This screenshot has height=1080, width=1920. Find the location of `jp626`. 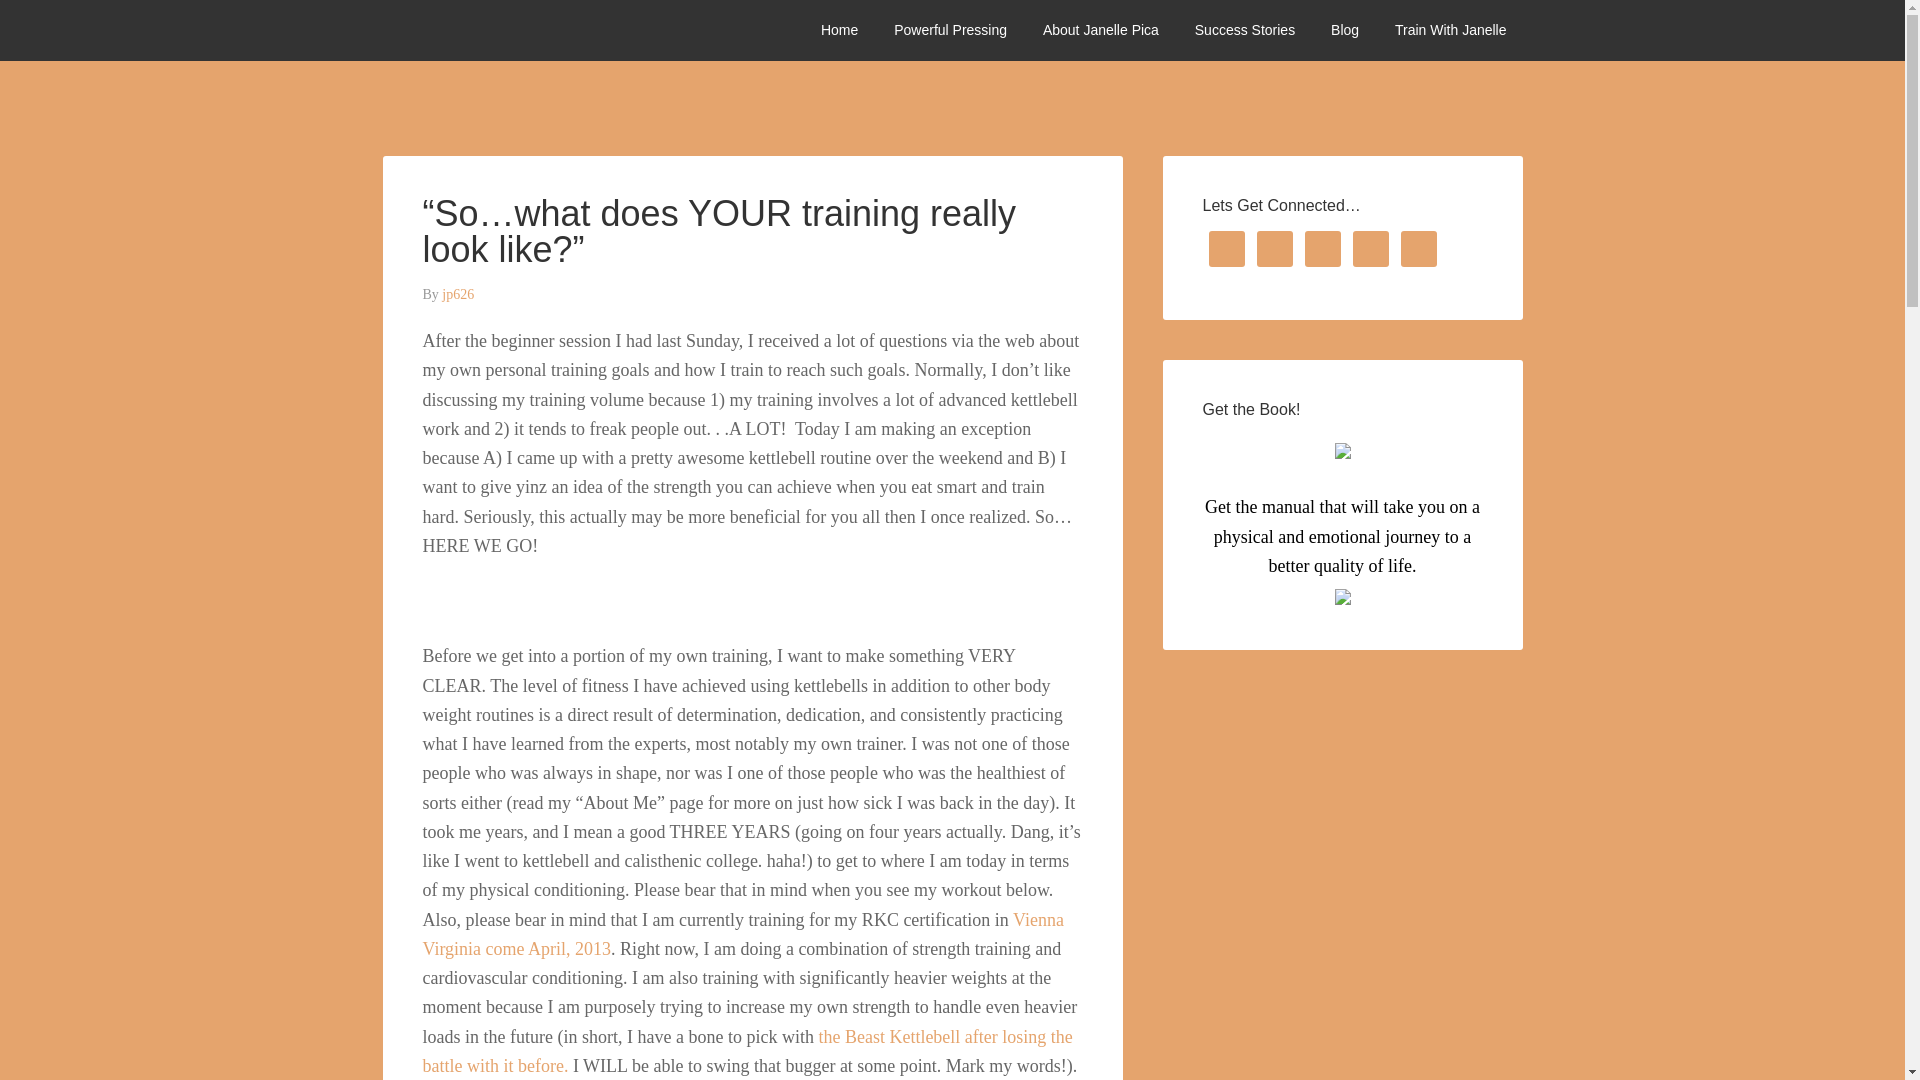

jp626 is located at coordinates (458, 294).